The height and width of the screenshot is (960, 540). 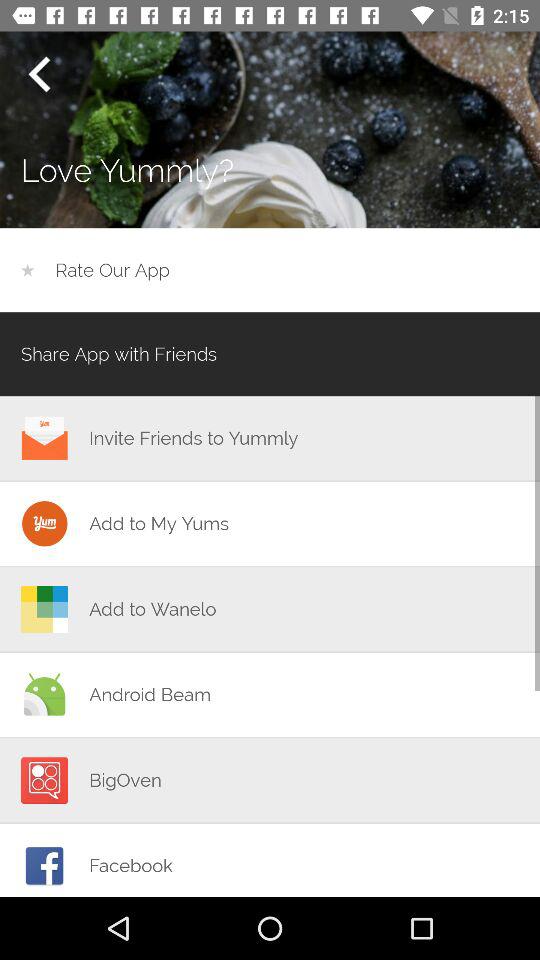 I want to click on go back, so click(x=39, y=74).